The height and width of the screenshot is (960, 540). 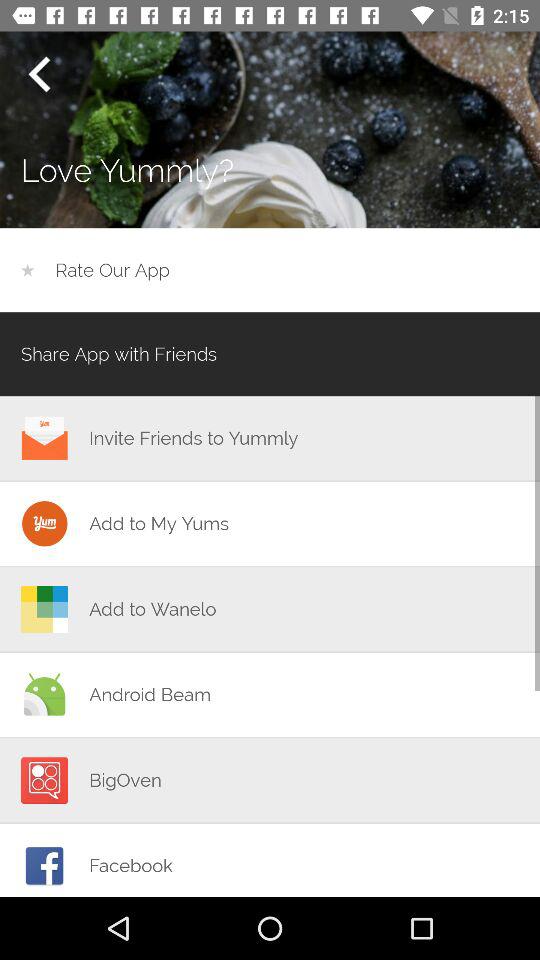 I want to click on go back, so click(x=39, y=74).